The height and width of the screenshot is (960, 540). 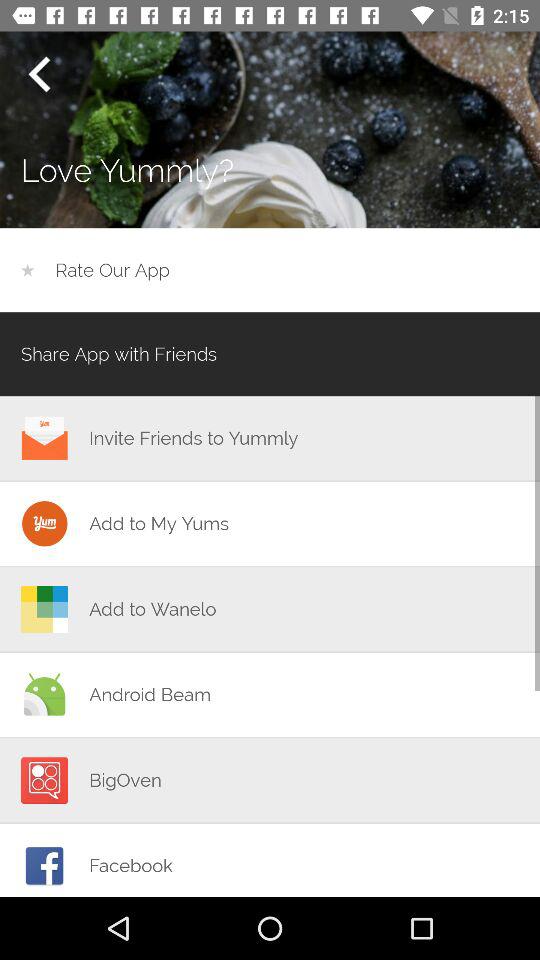 I want to click on go back, so click(x=39, y=74).